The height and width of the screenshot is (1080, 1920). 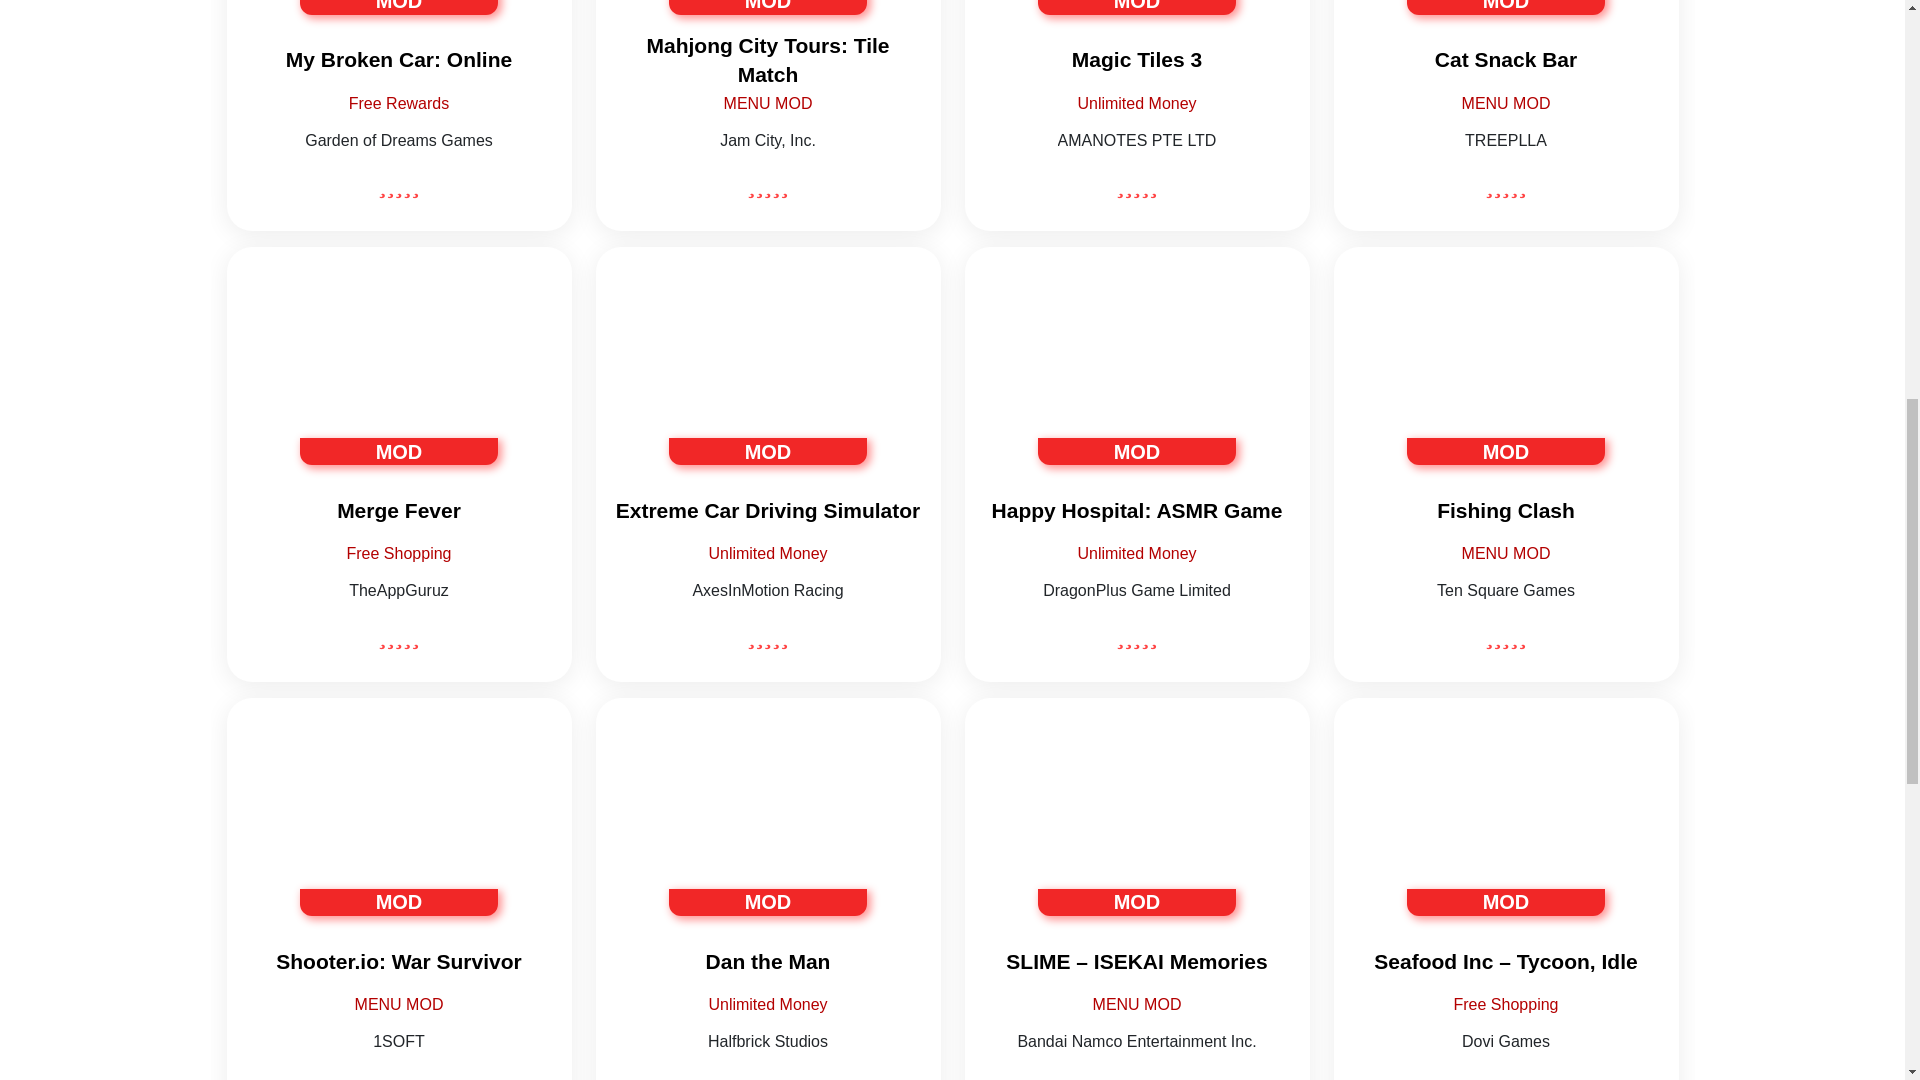 What do you see at coordinates (398, 60) in the screenshot?
I see `My Broken Car: Online` at bounding box center [398, 60].